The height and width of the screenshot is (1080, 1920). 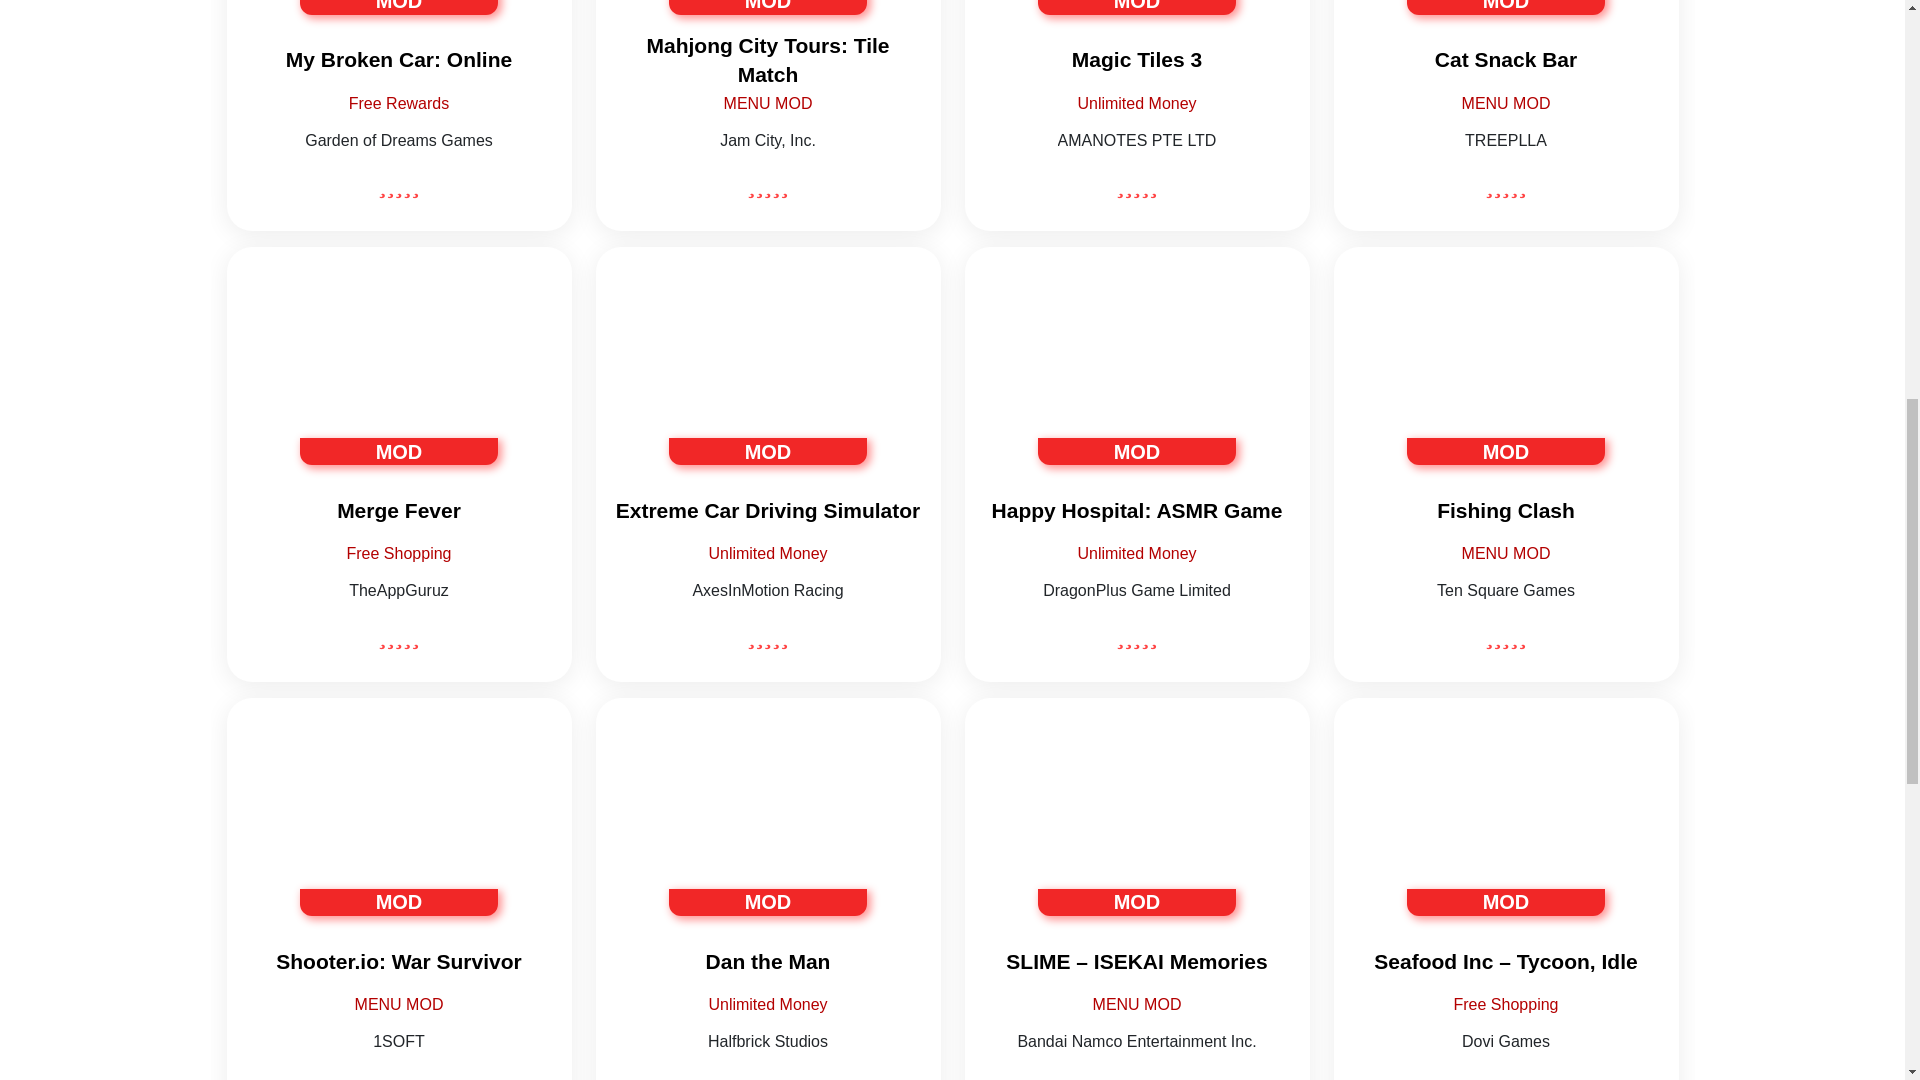 What do you see at coordinates (398, 60) in the screenshot?
I see `My Broken Car: Online` at bounding box center [398, 60].